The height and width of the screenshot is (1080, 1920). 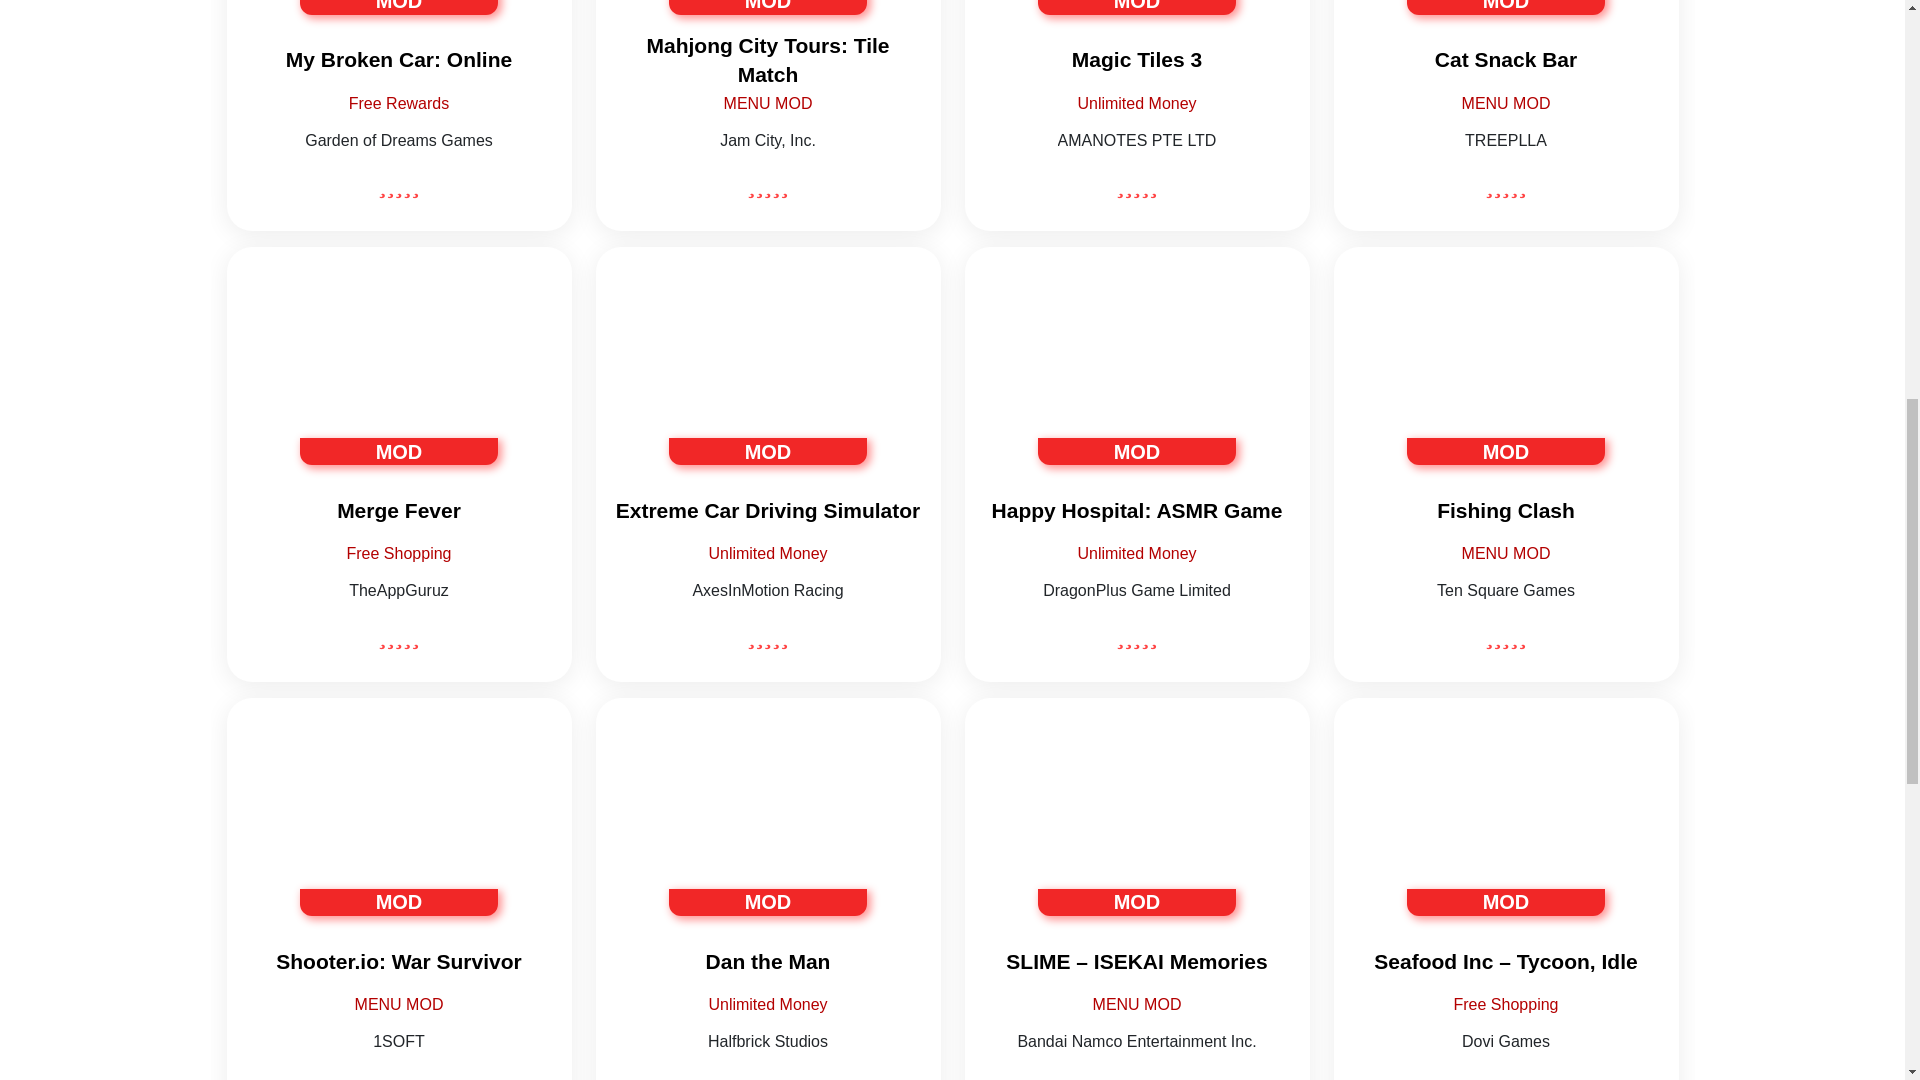 What do you see at coordinates (398, 60) in the screenshot?
I see `My Broken Car: Online` at bounding box center [398, 60].